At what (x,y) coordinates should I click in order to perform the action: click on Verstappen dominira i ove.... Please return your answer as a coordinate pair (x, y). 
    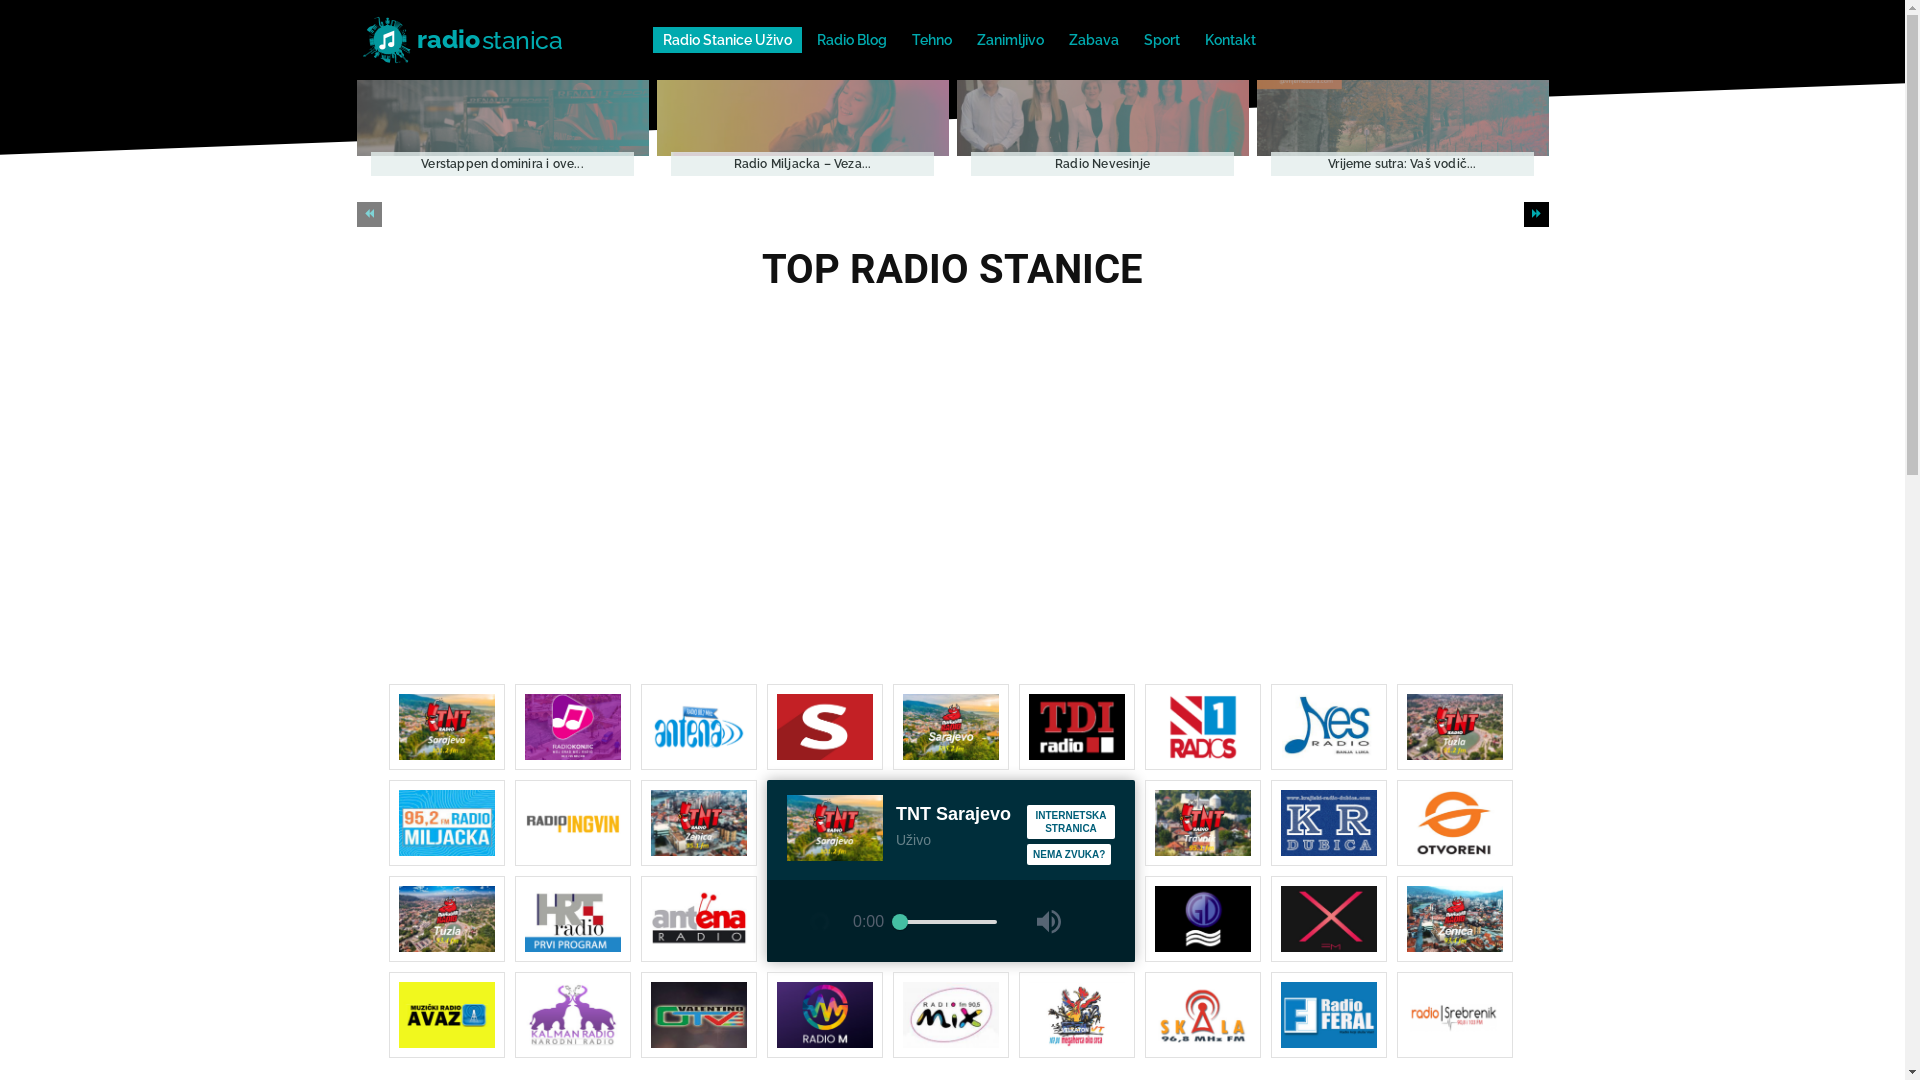
    Looking at the image, I should click on (502, 164).